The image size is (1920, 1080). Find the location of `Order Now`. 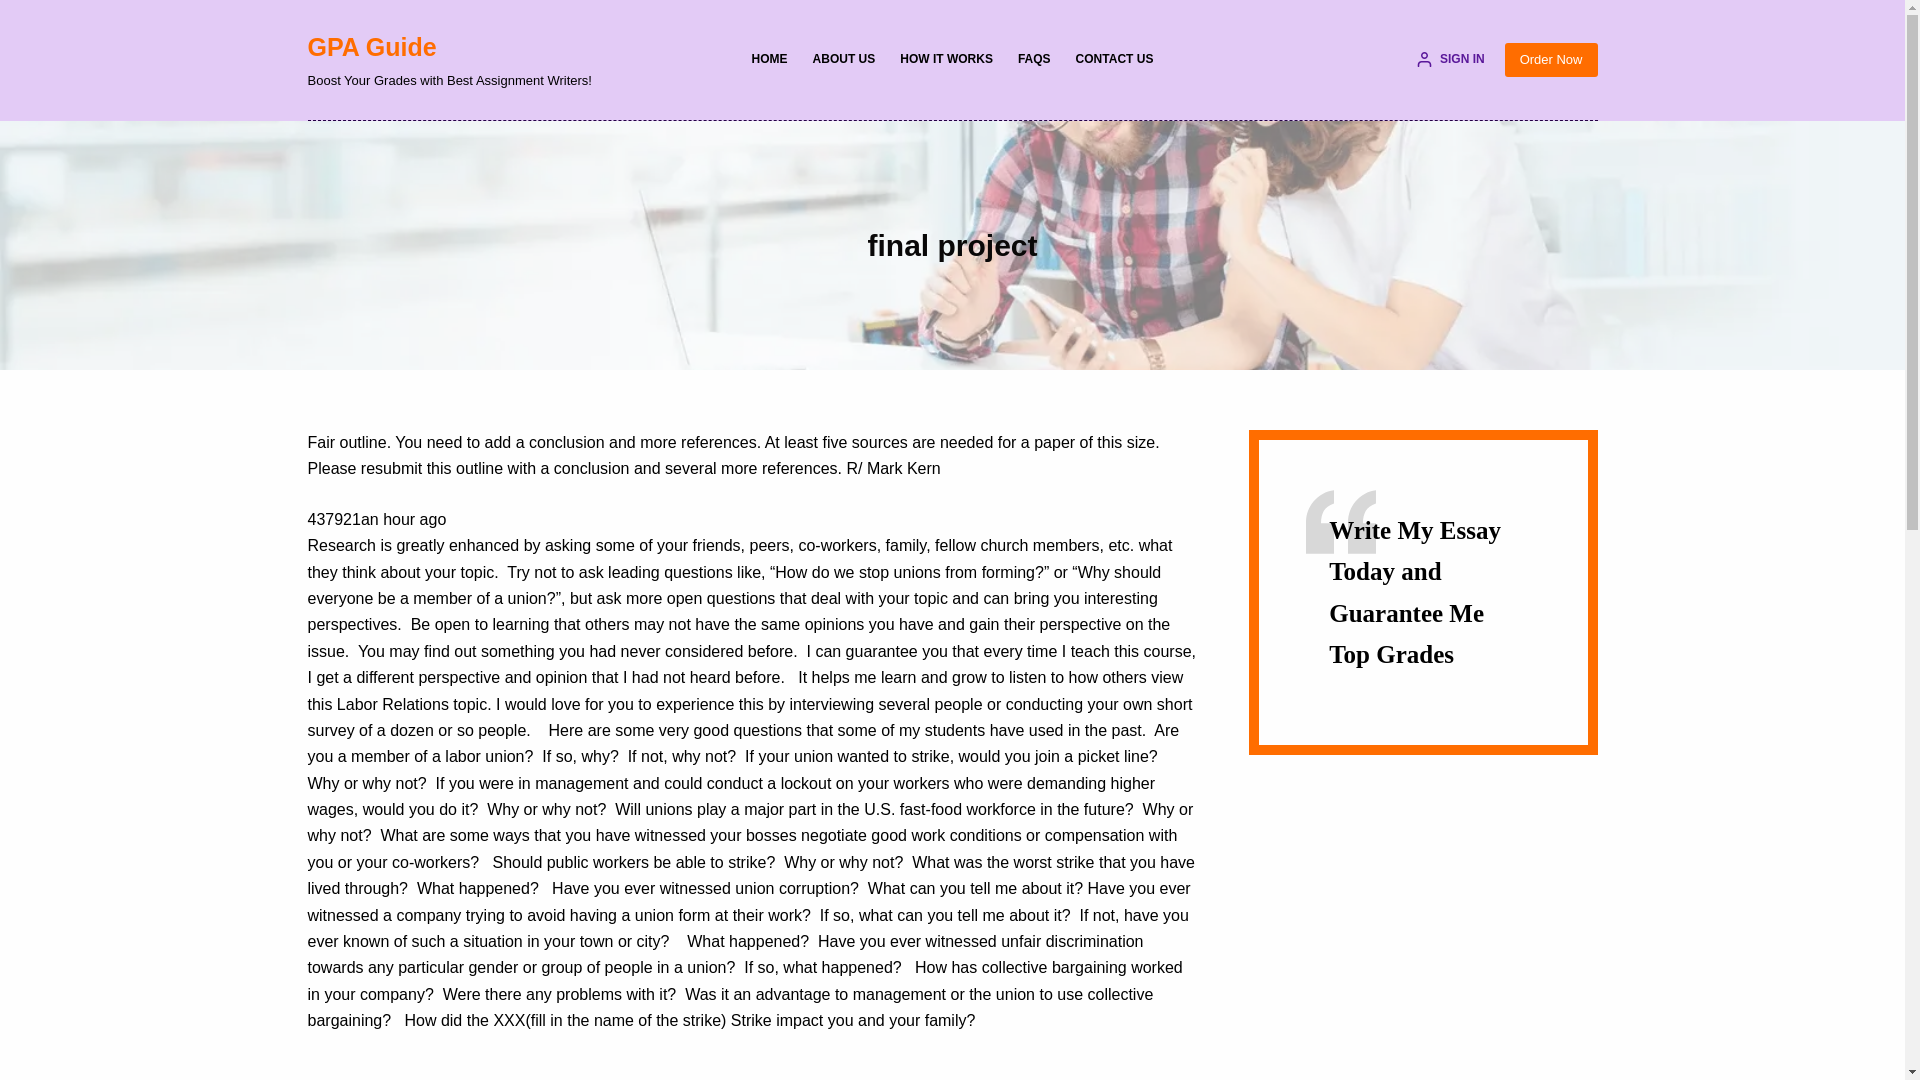

Order Now is located at coordinates (1551, 60).